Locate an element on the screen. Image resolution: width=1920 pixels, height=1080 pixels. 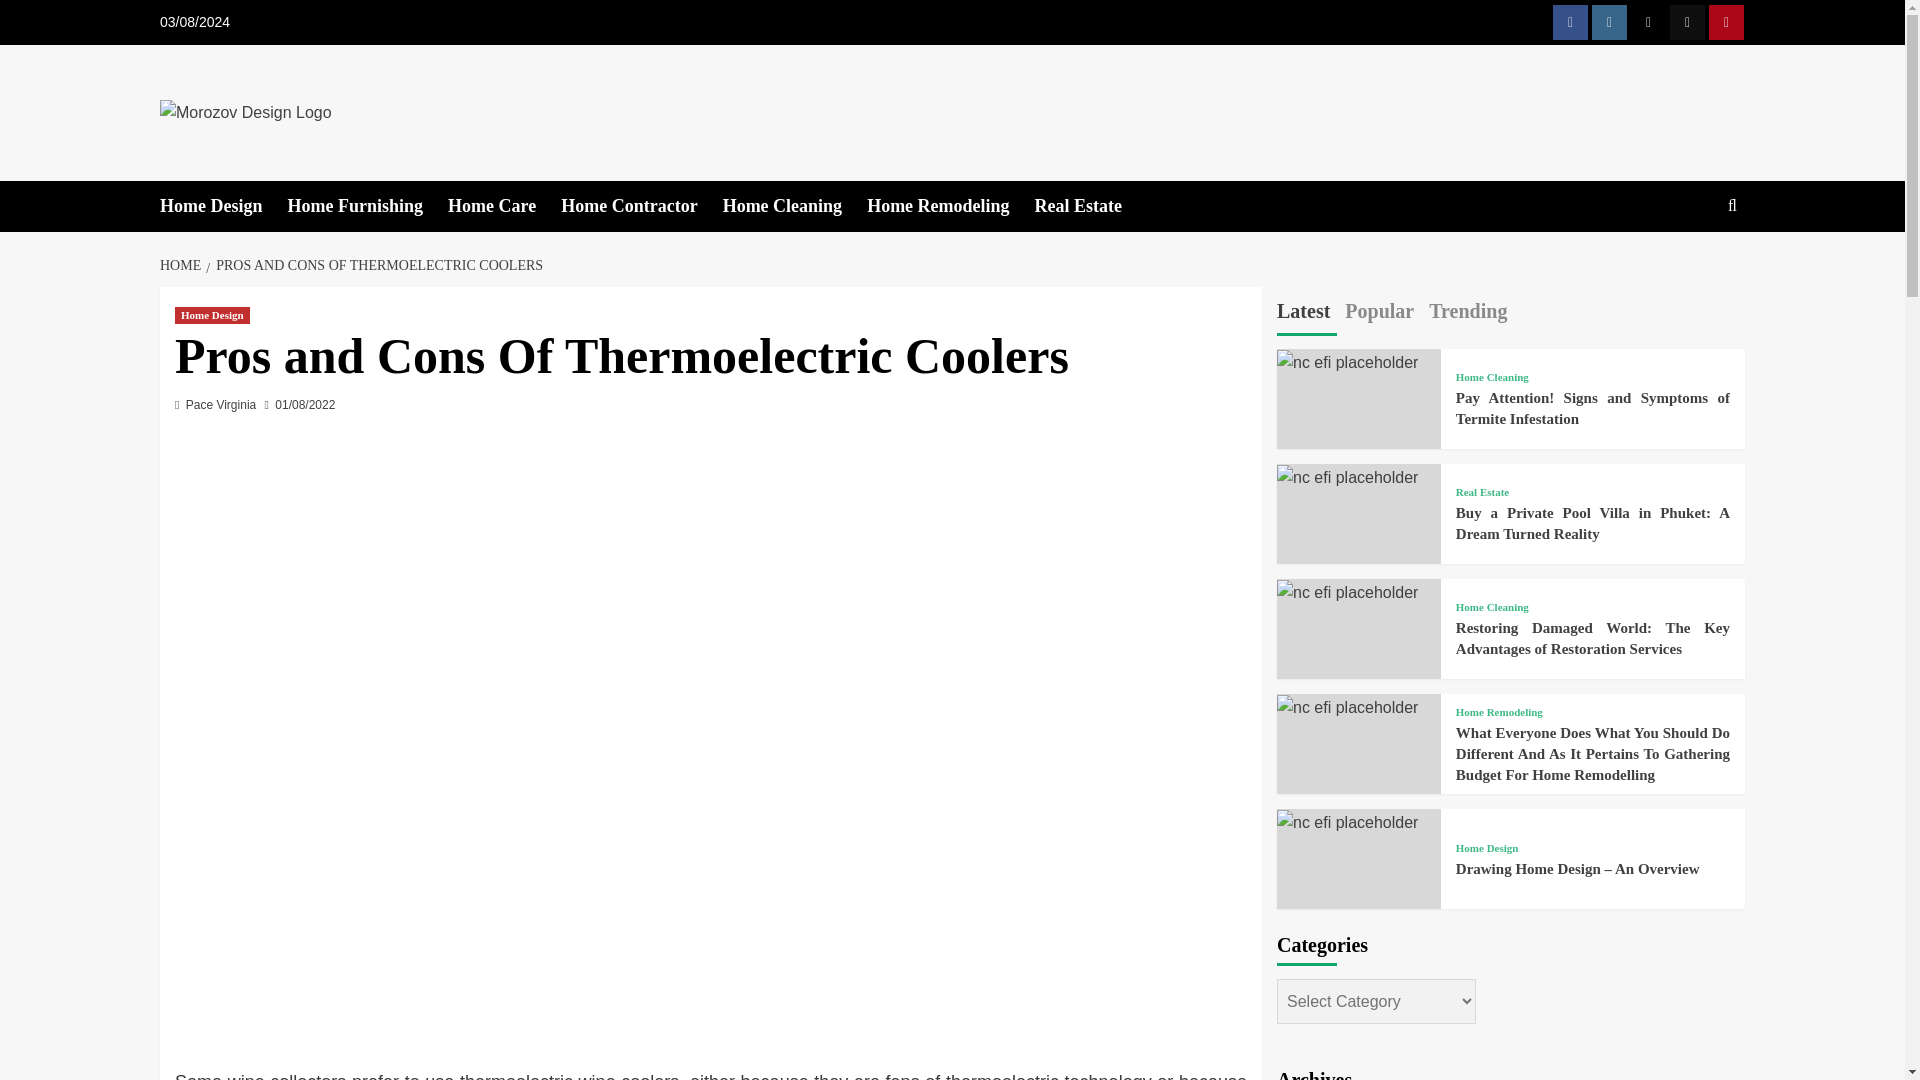
Tiktok is located at coordinates (1687, 22).